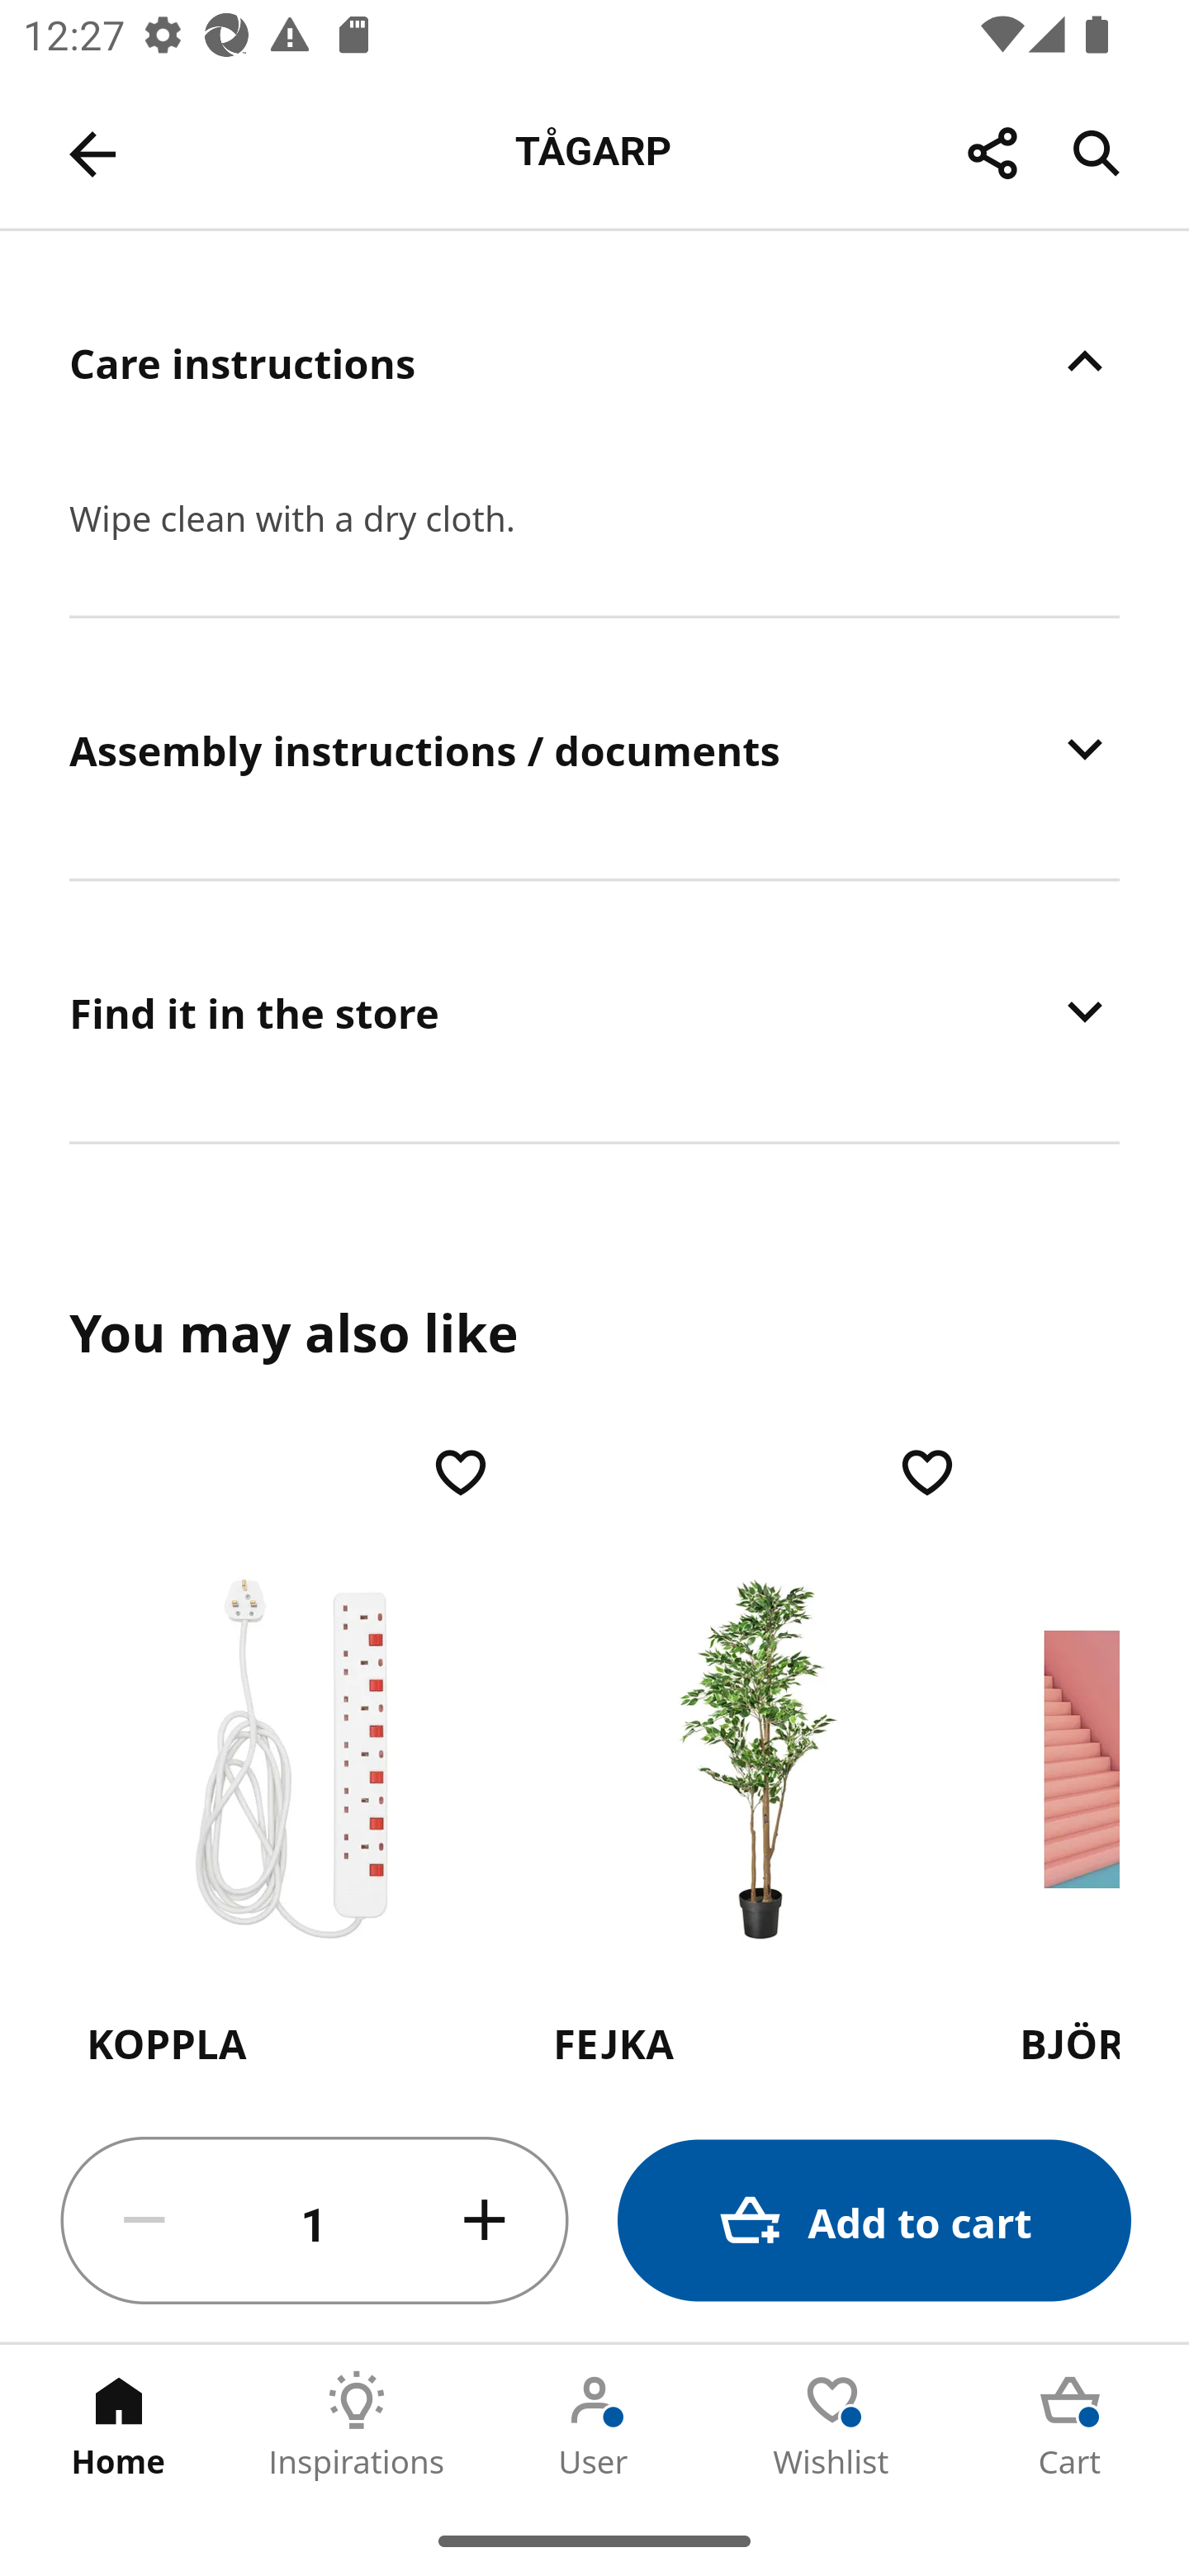 This screenshot has width=1189, height=2576. Describe the element at coordinates (594, 748) in the screenshot. I see `Assembly instructions / documents` at that location.